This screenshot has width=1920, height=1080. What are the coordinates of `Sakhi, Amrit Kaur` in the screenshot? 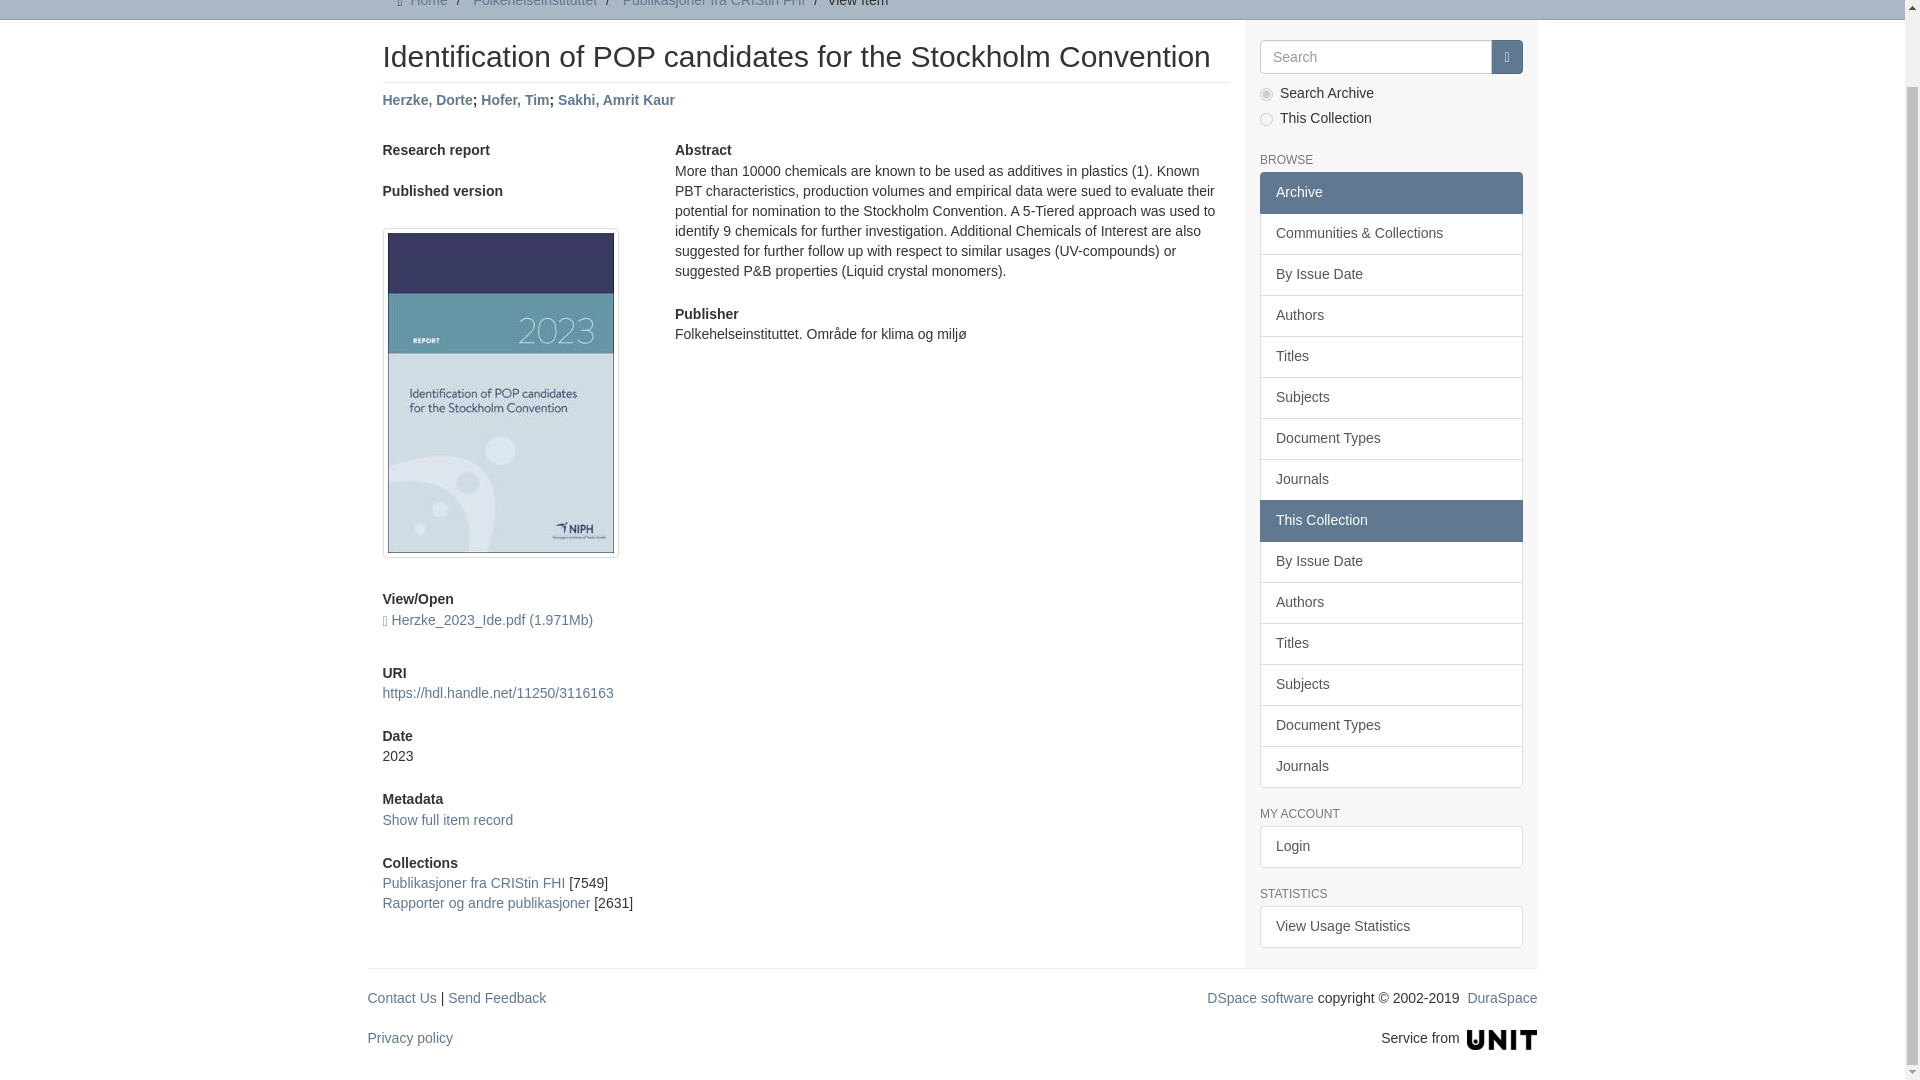 It's located at (616, 100).